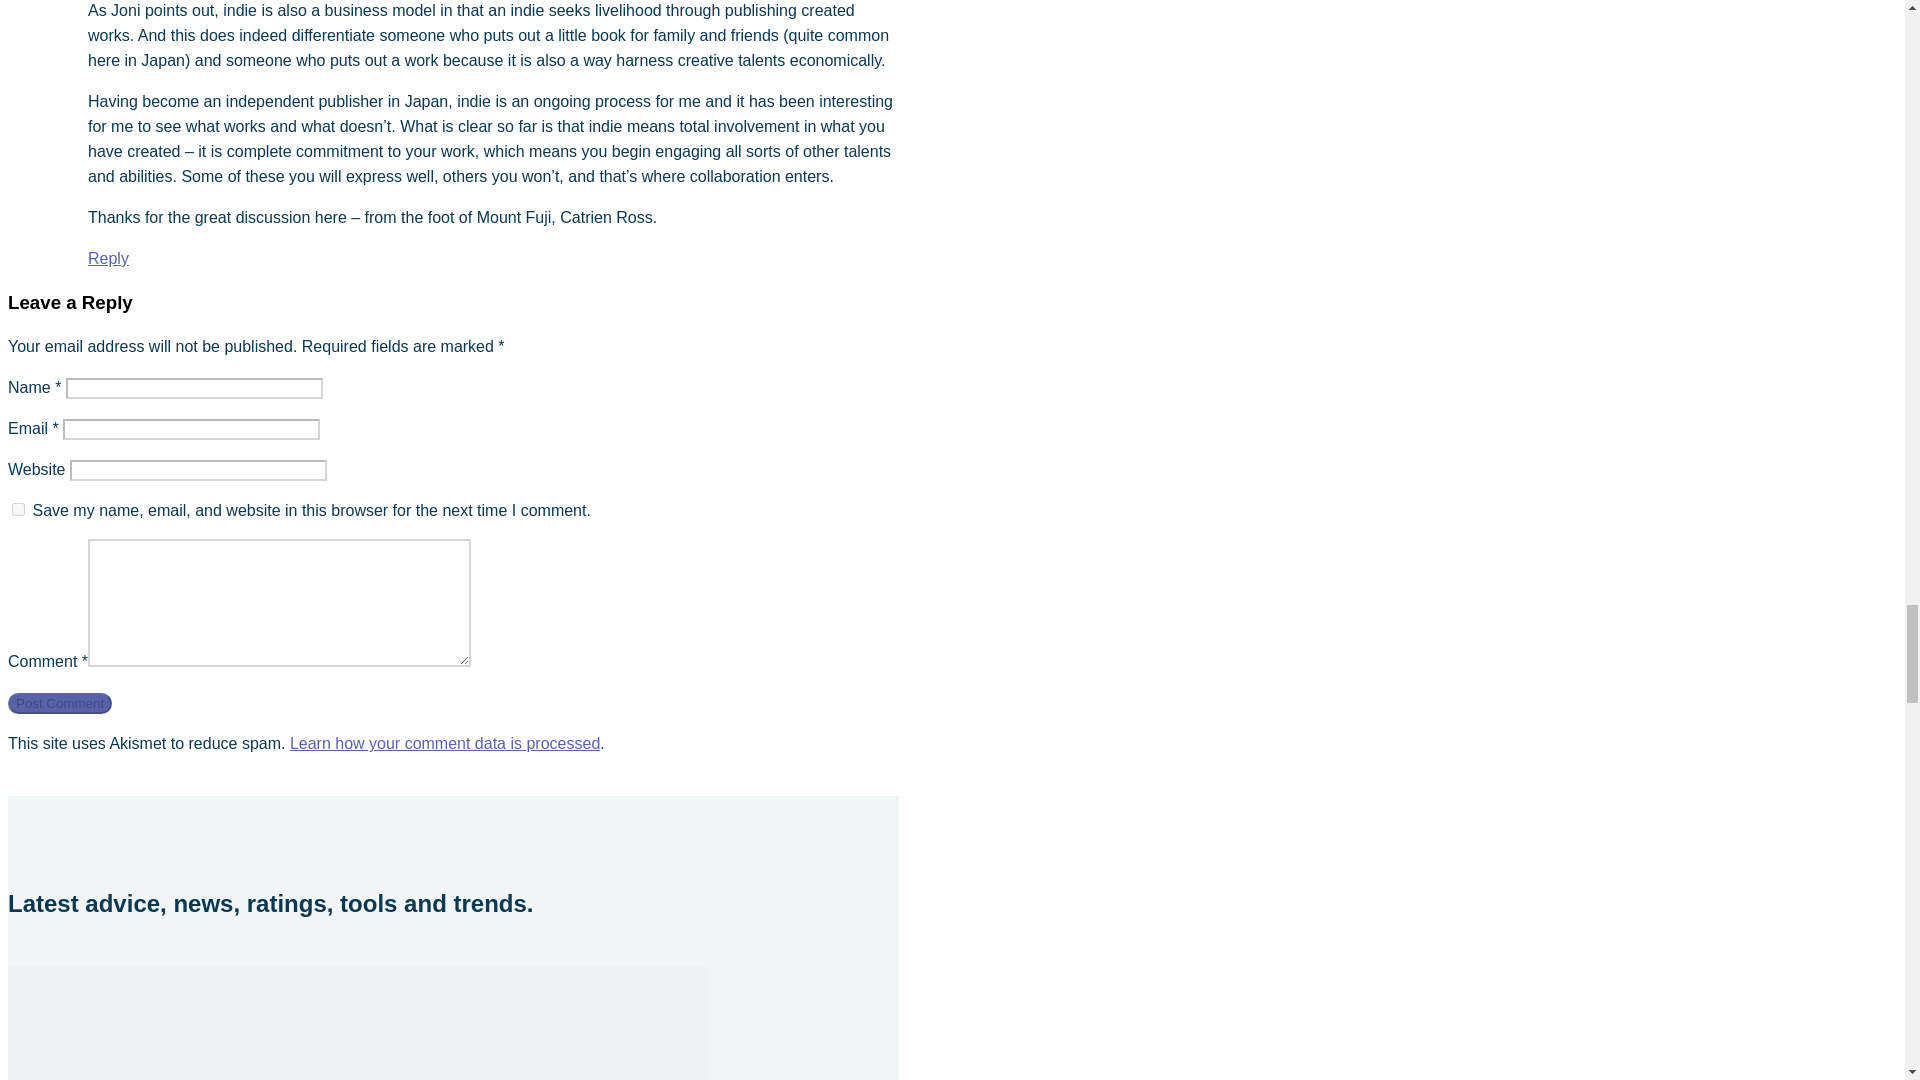 The height and width of the screenshot is (1080, 1920). I want to click on yes, so click(18, 510).